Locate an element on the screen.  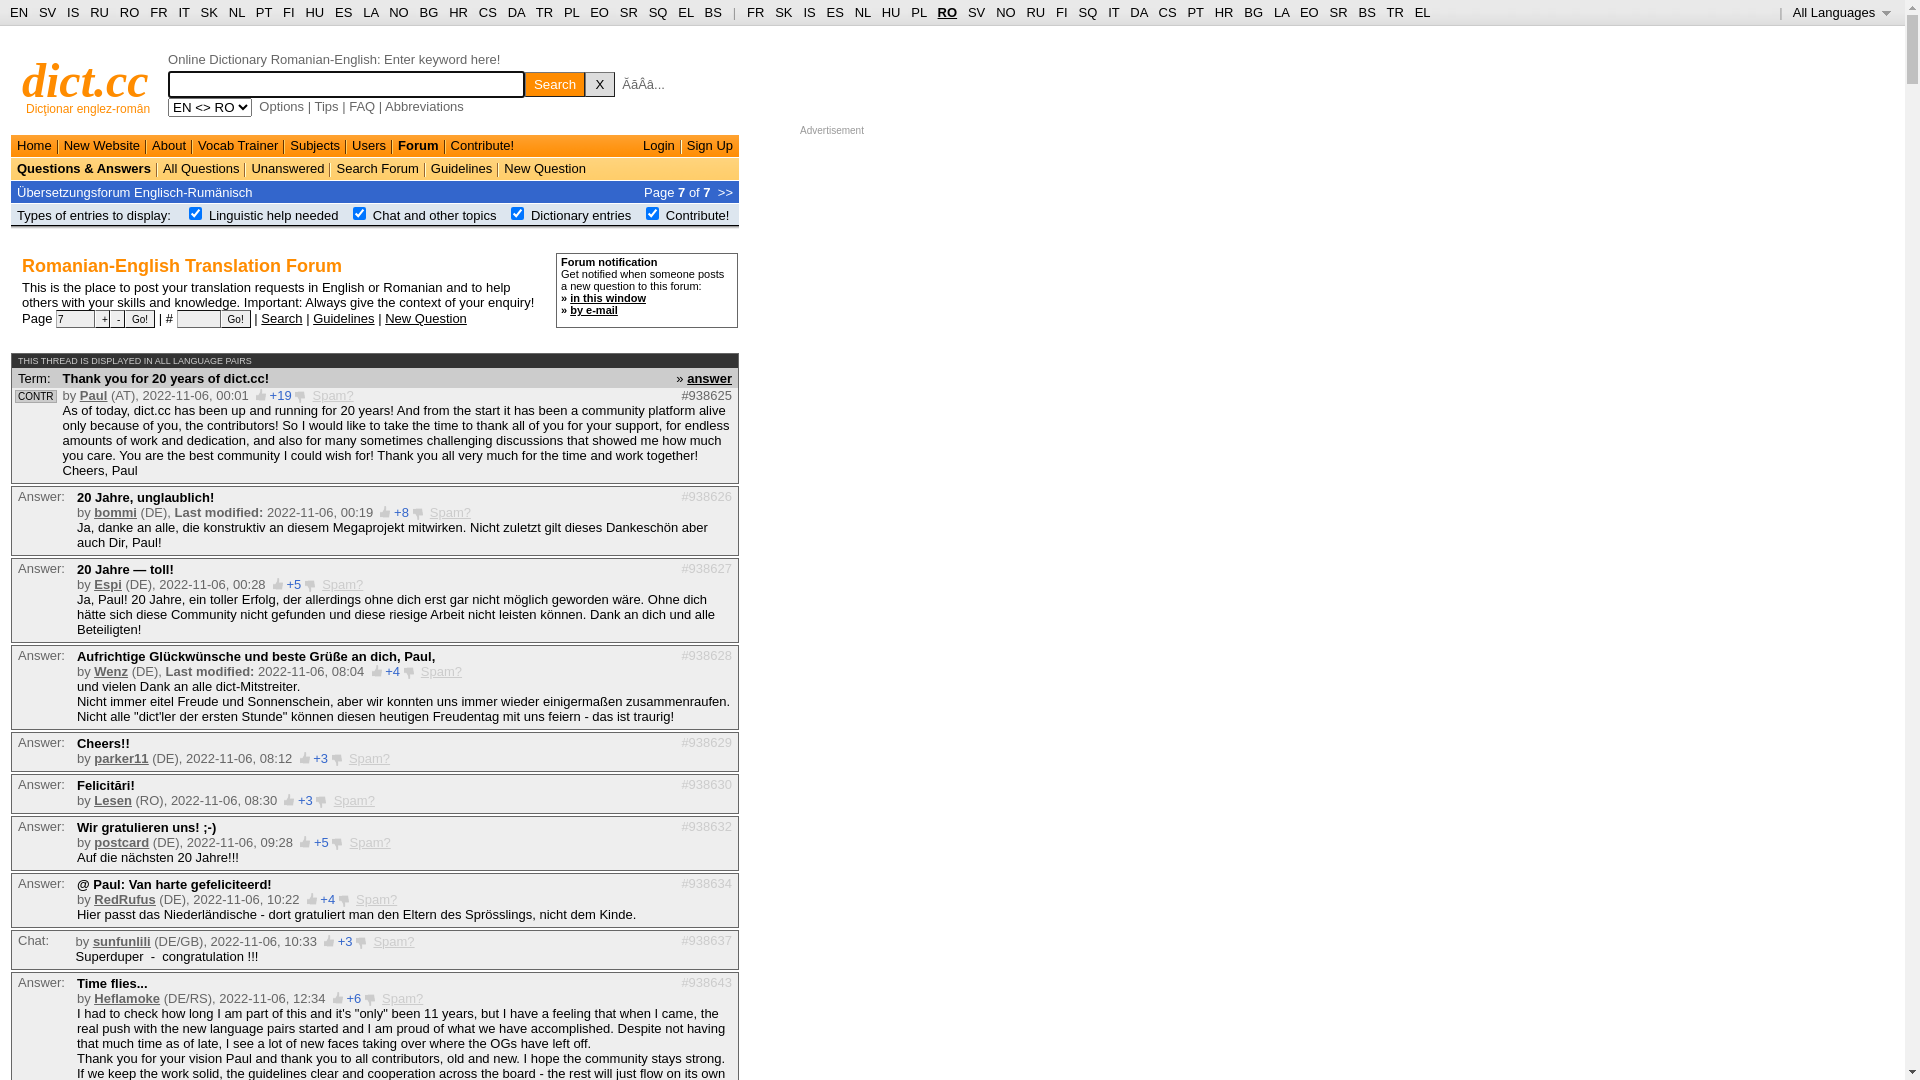
Search is located at coordinates (282, 318).